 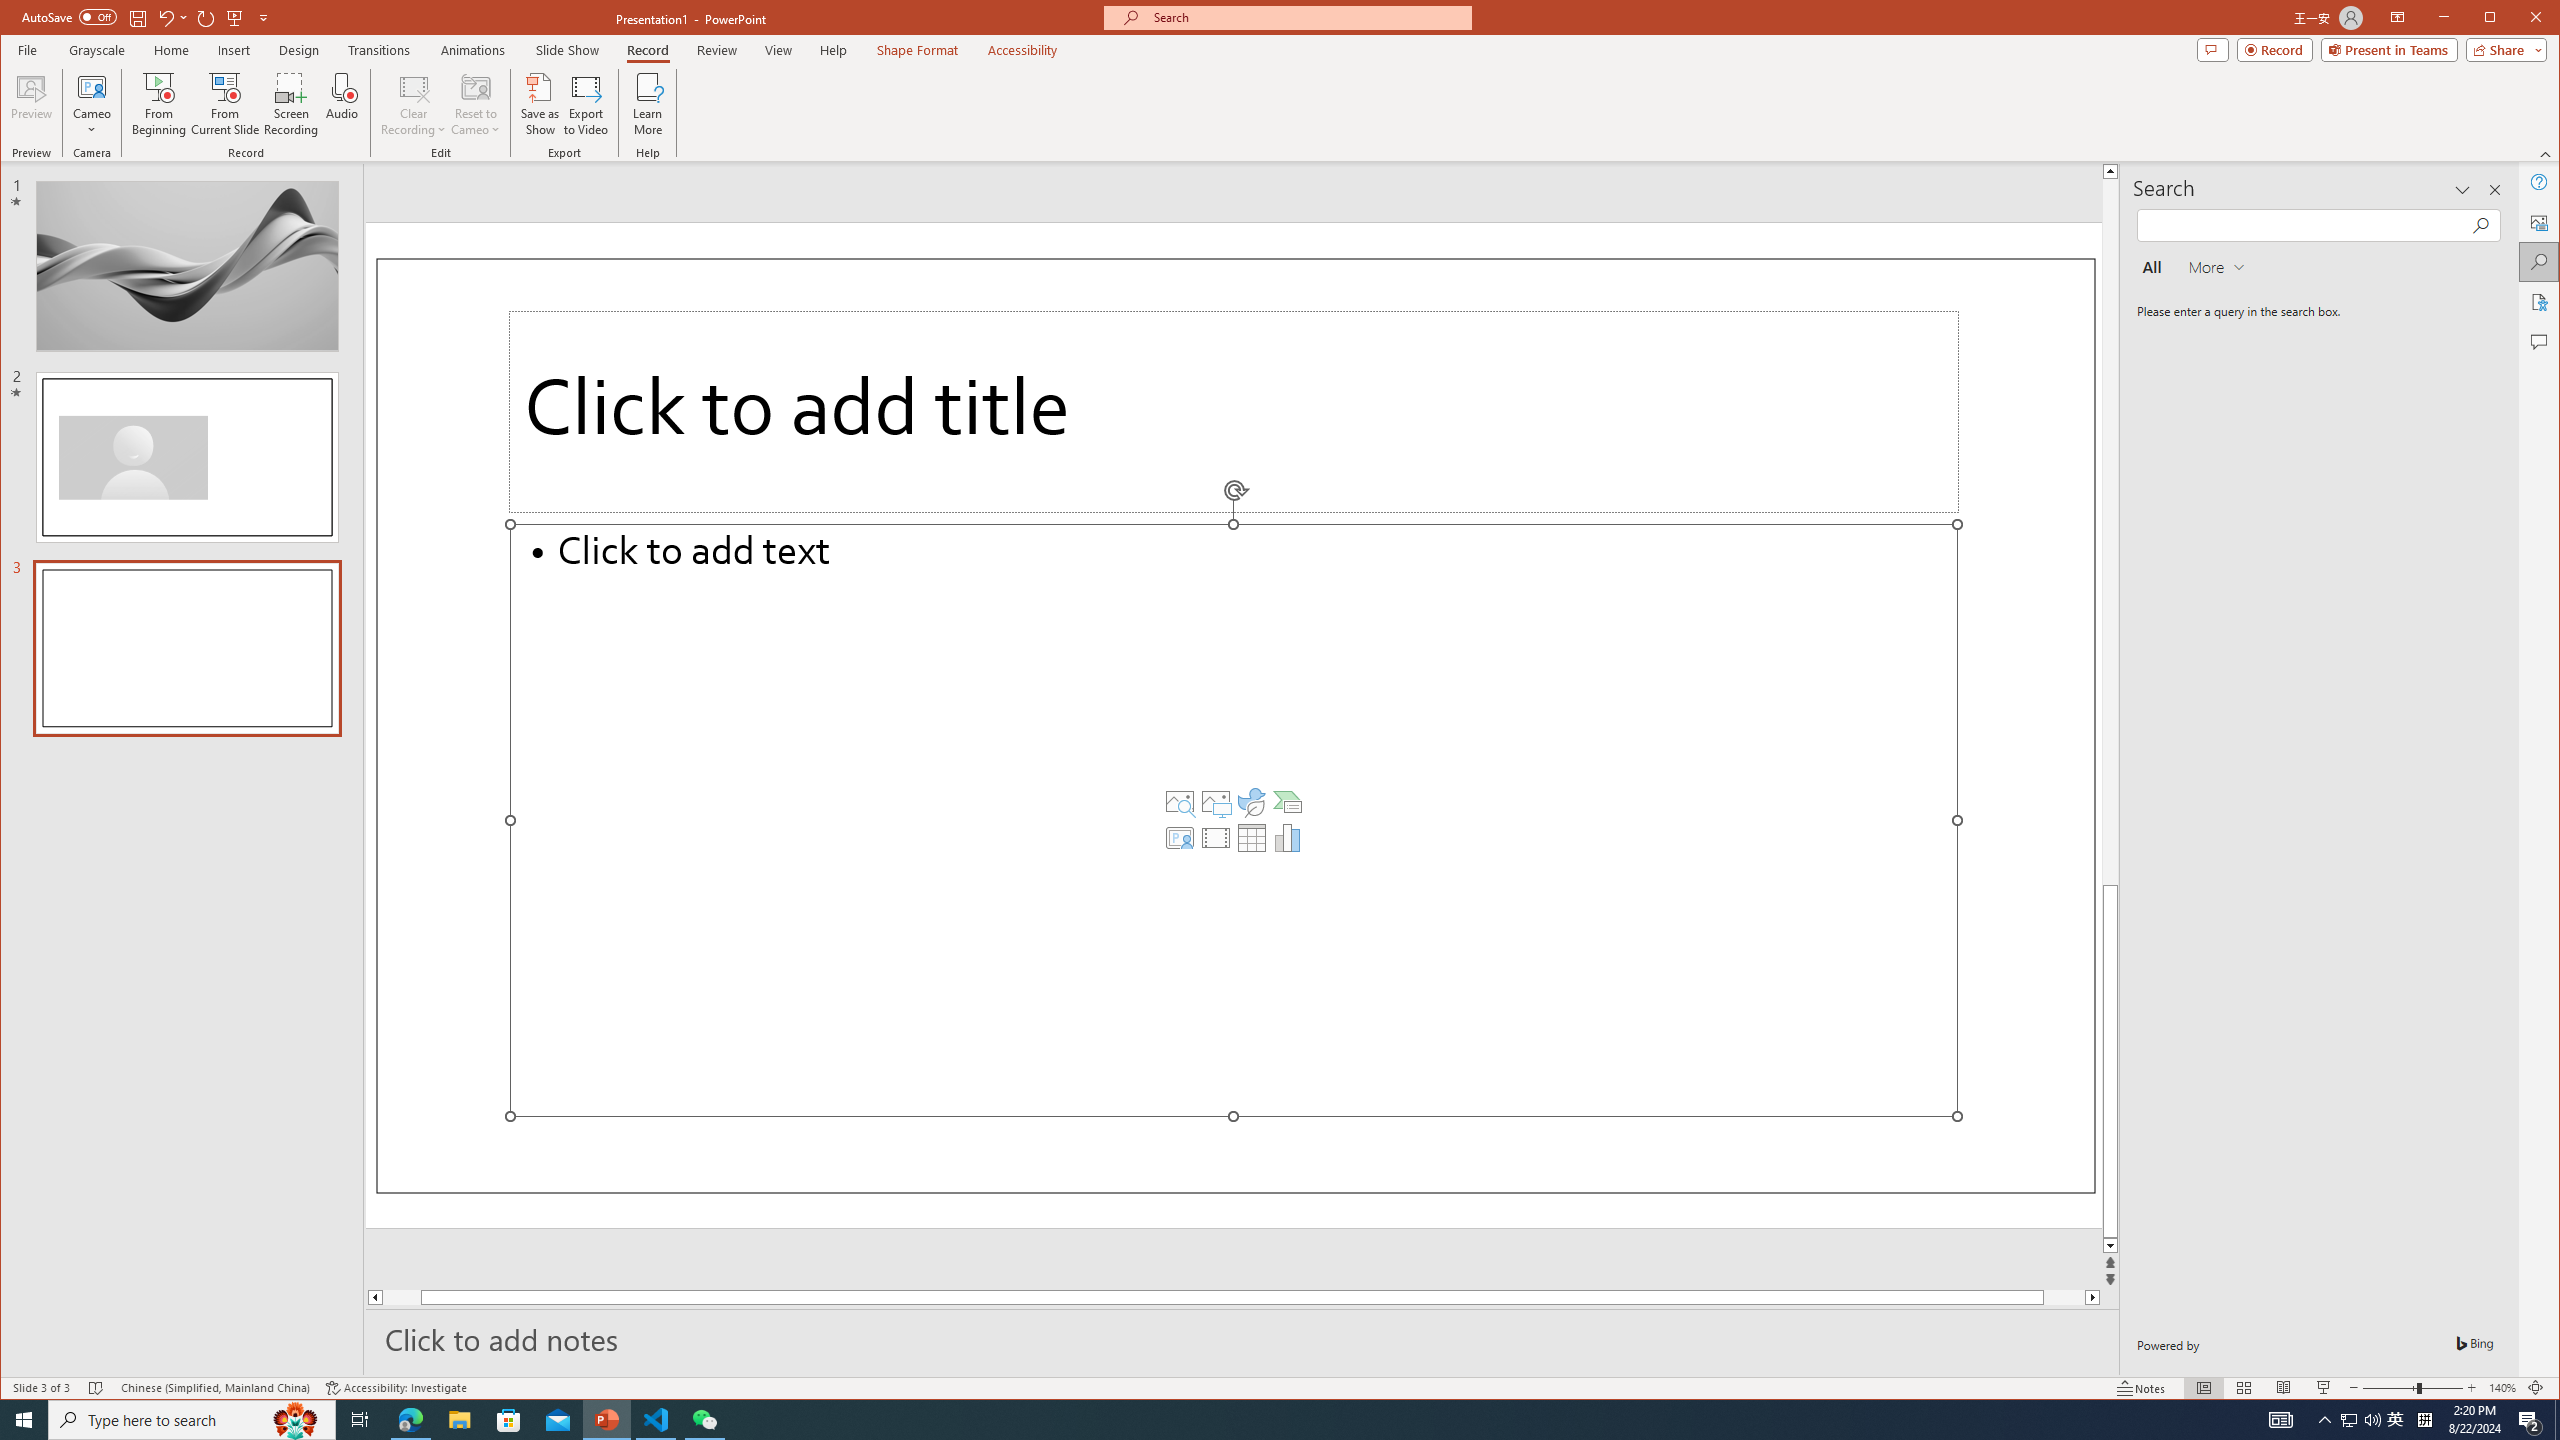 I want to click on Review, so click(x=716, y=50).